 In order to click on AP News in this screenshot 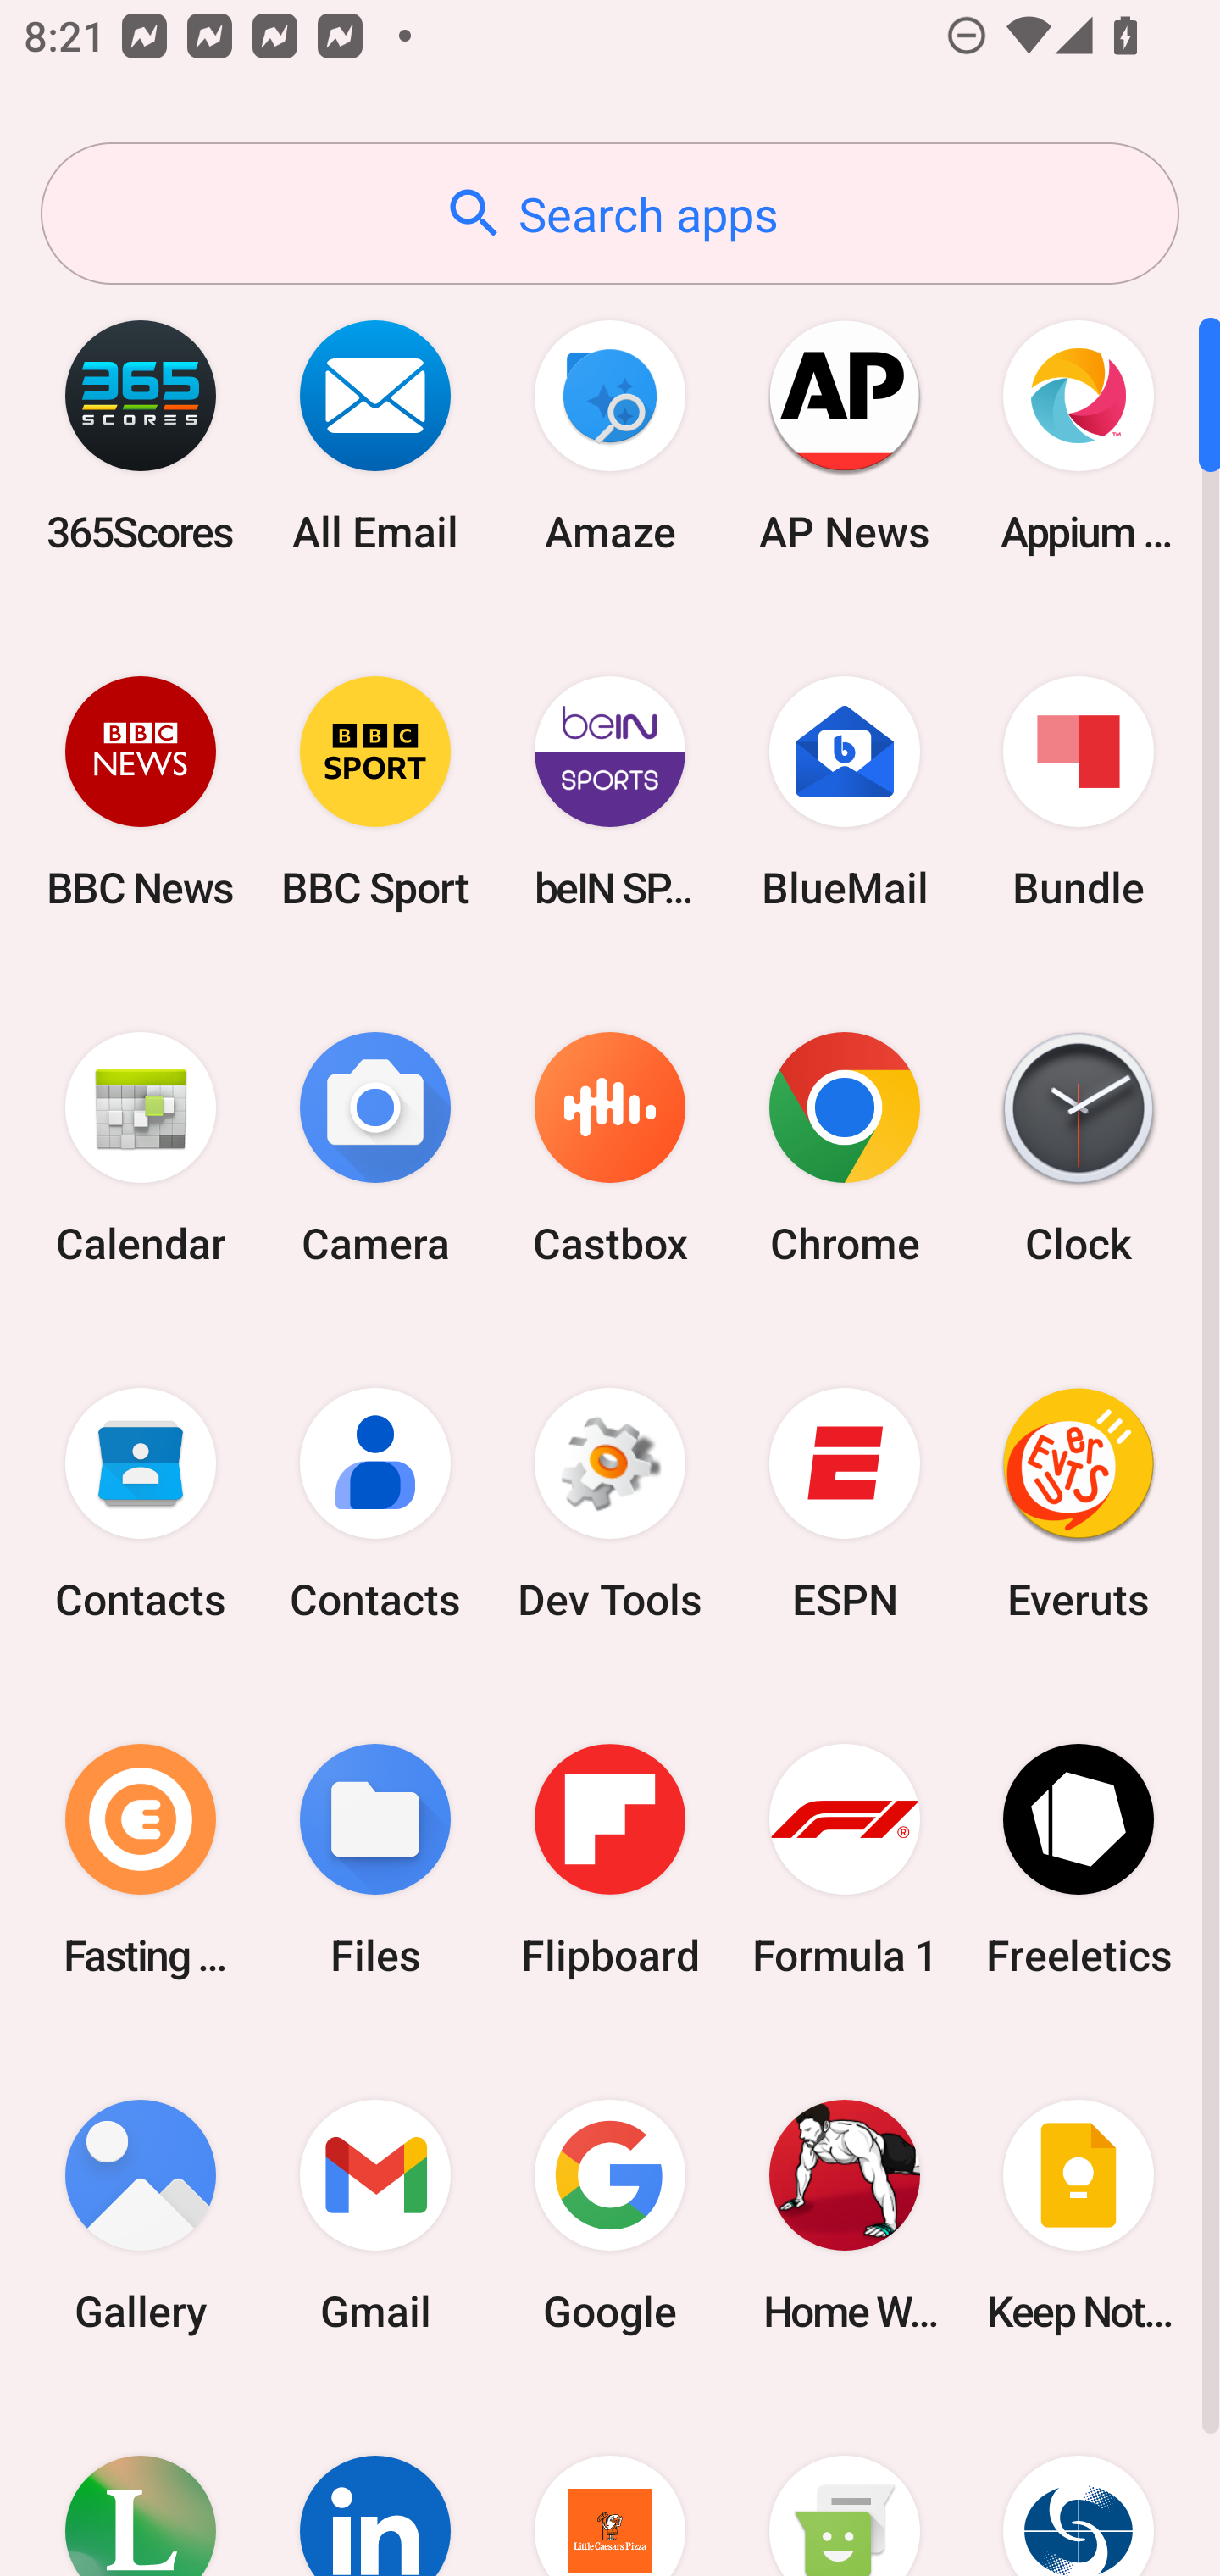, I will do `click(844, 436)`.